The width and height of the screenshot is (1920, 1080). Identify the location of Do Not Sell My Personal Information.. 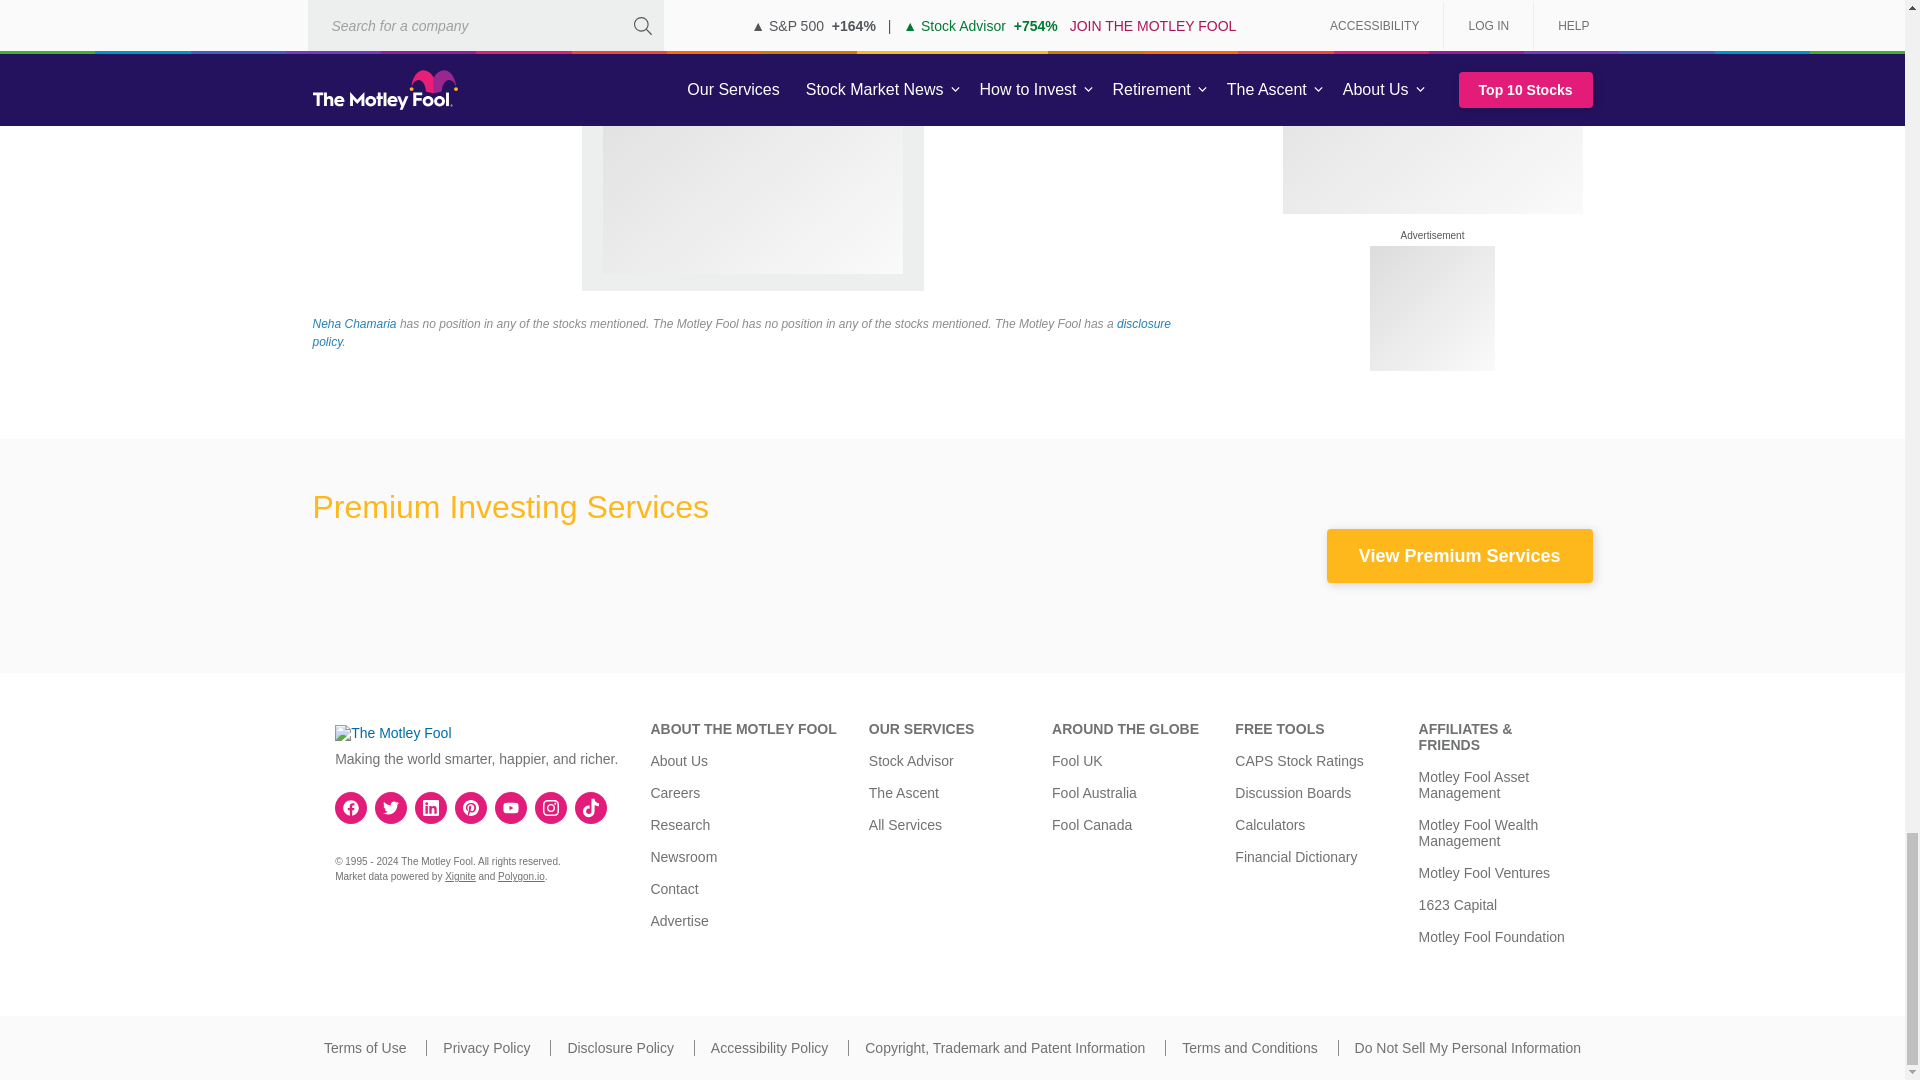
(1468, 1048).